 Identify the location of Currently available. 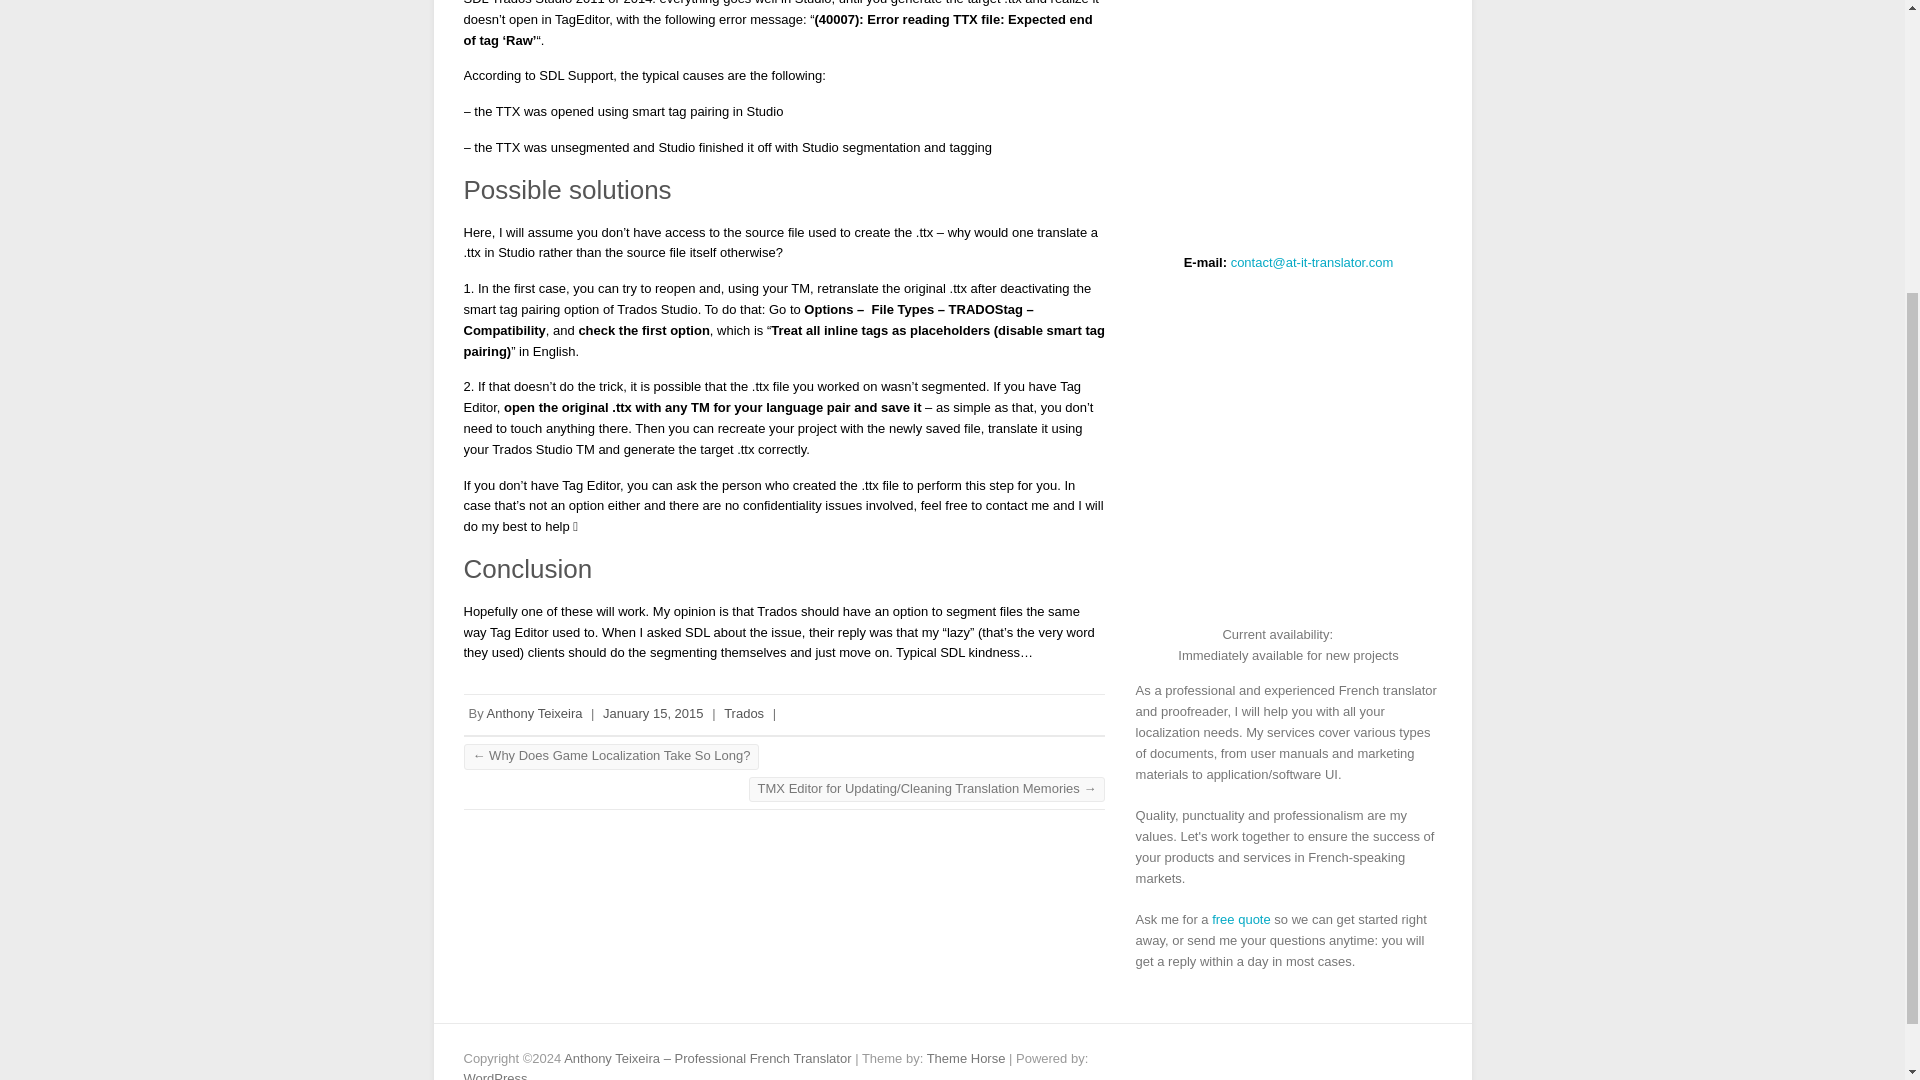
(1346, 634).